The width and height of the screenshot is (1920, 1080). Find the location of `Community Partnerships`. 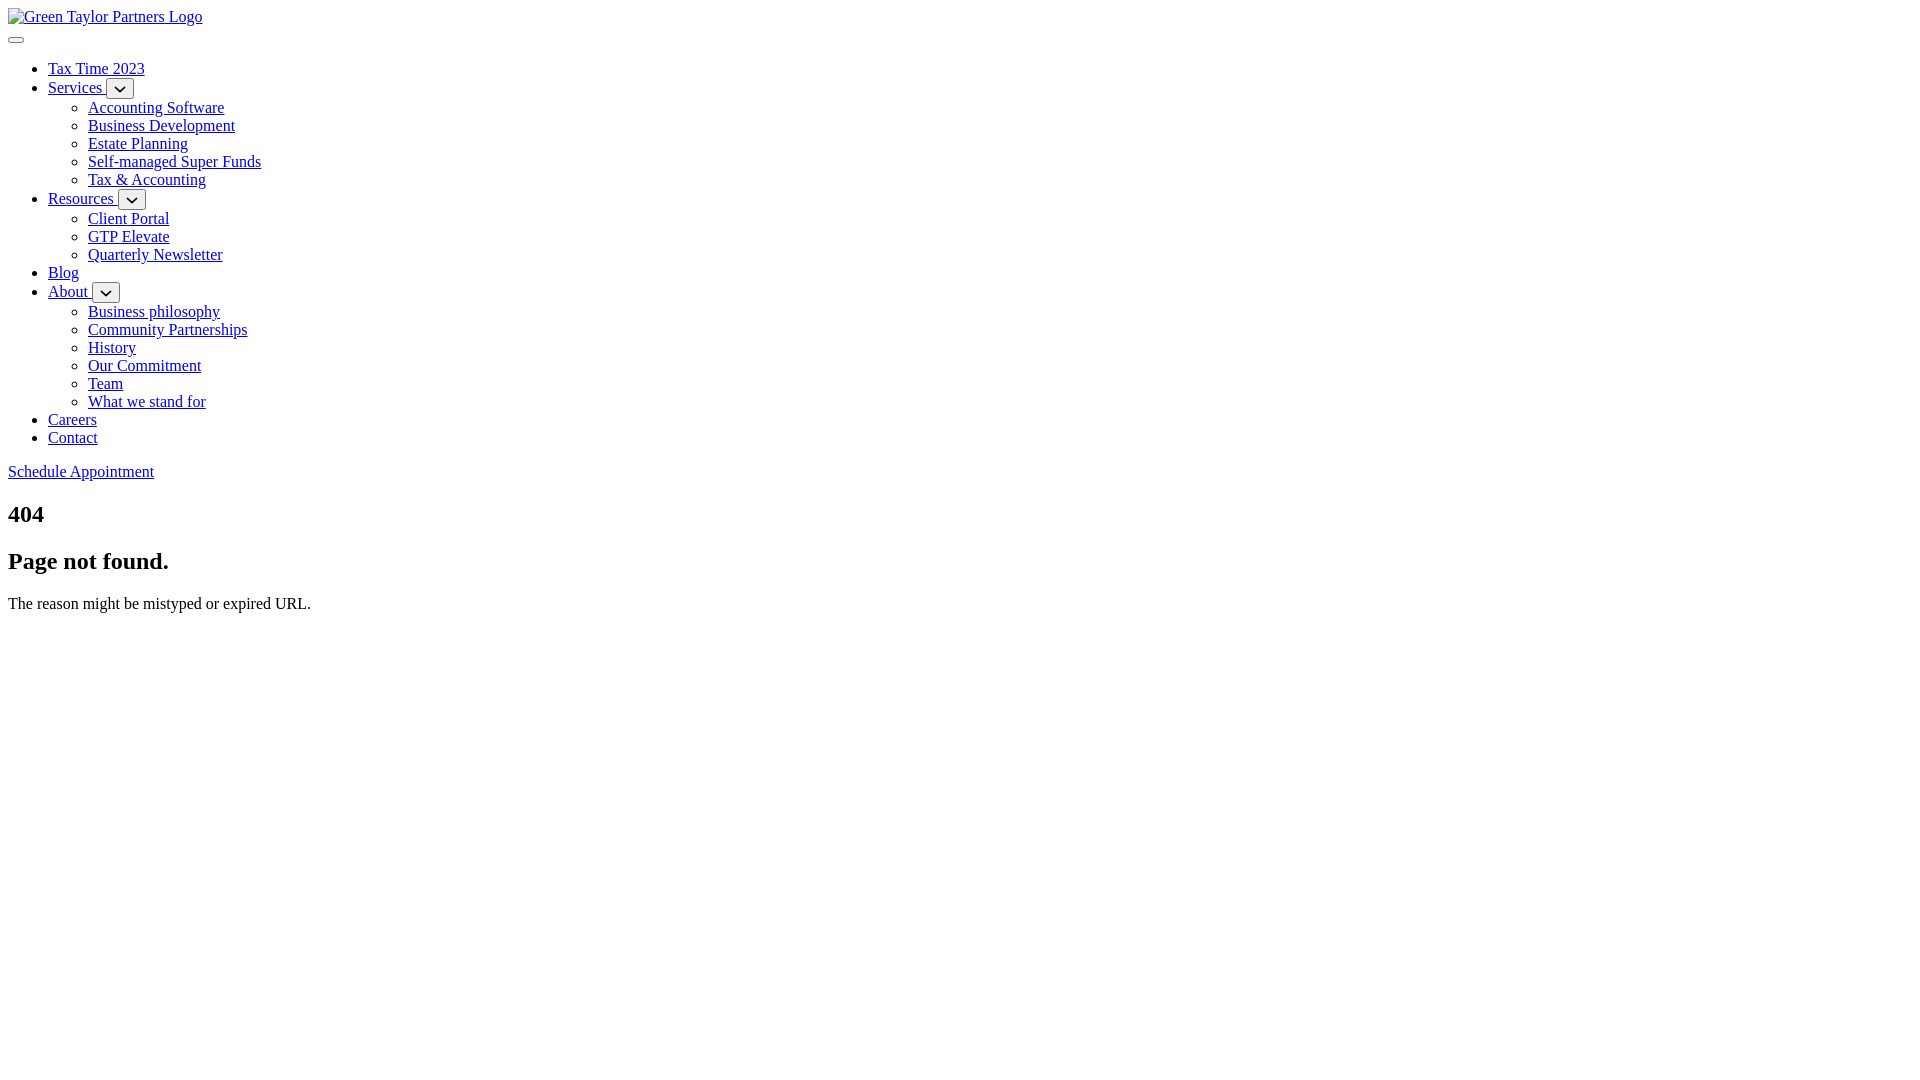

Community Partnerships is located at coordinates (168, 330).